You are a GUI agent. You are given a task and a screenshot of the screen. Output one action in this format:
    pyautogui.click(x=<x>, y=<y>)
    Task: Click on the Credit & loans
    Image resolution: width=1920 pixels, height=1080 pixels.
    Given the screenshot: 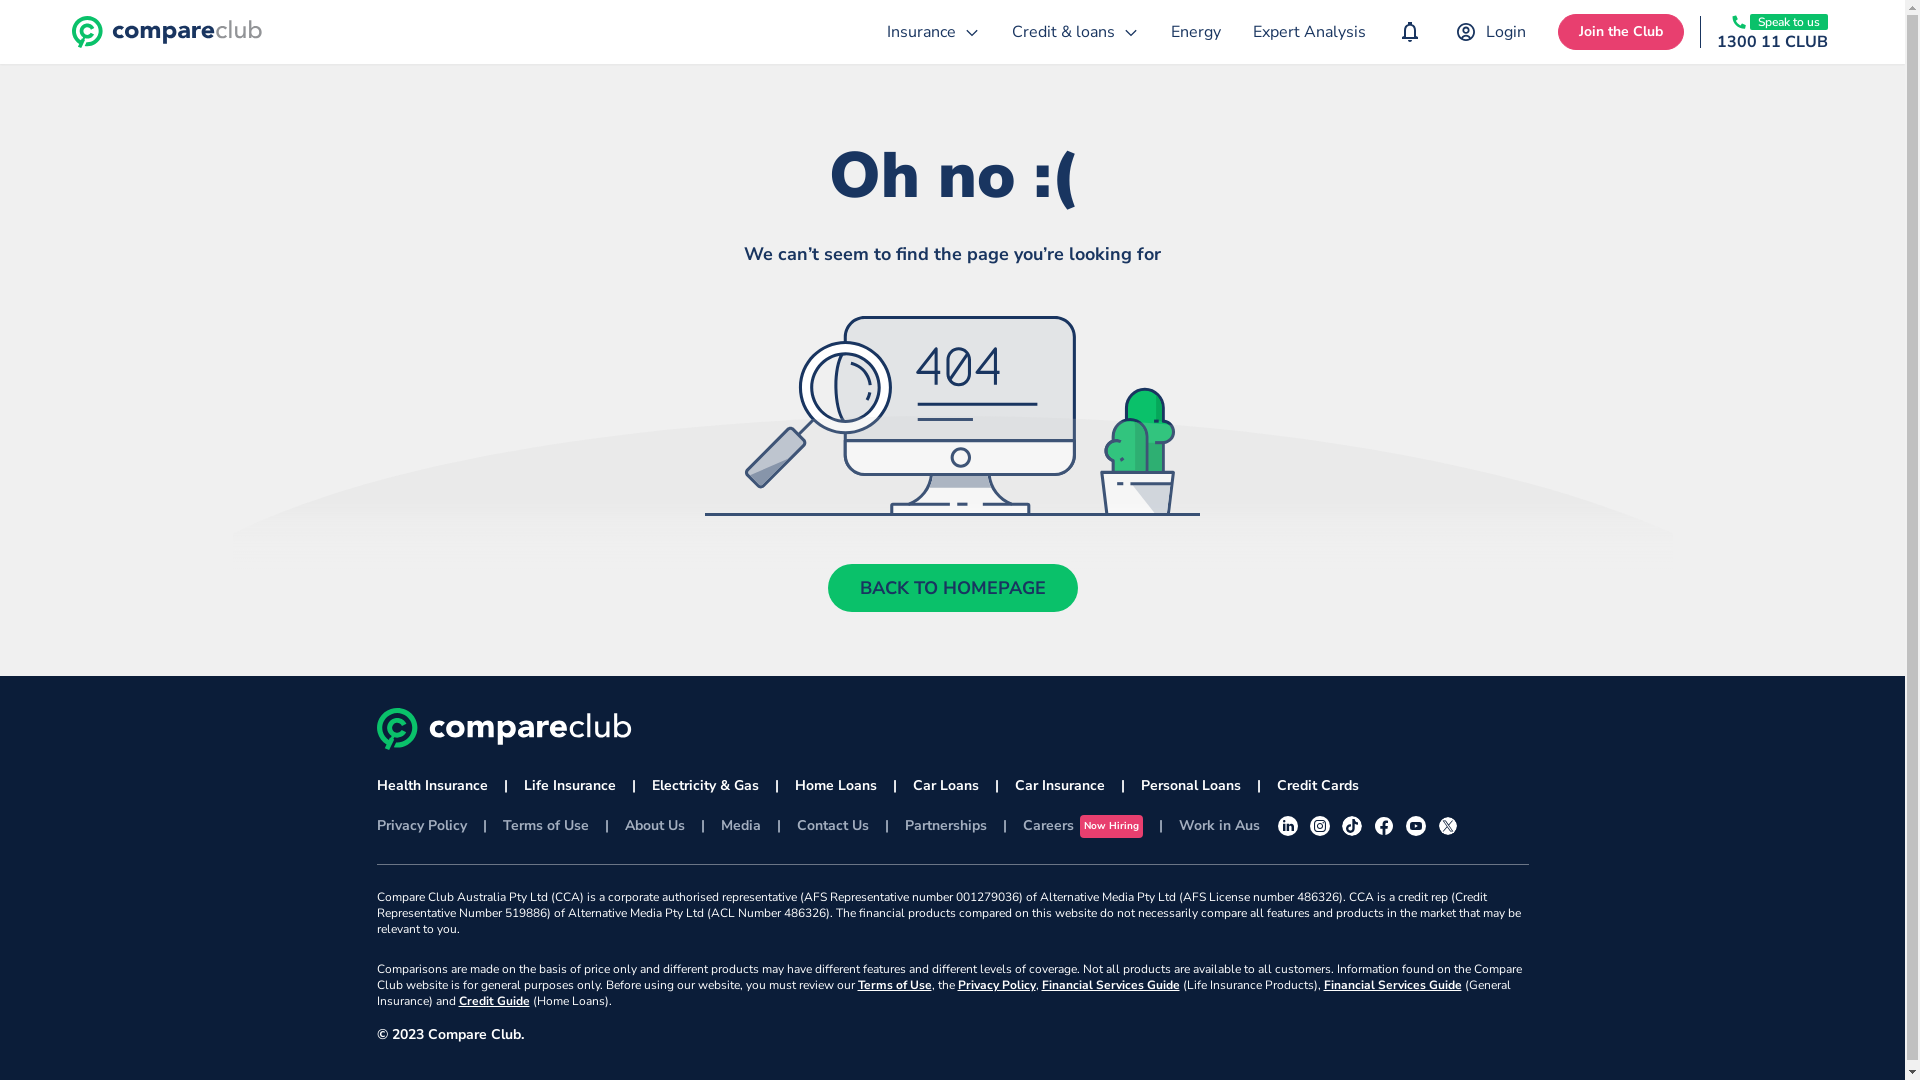 What is the action you would take?
    pyautogui.click(x=1076, y=32)
    